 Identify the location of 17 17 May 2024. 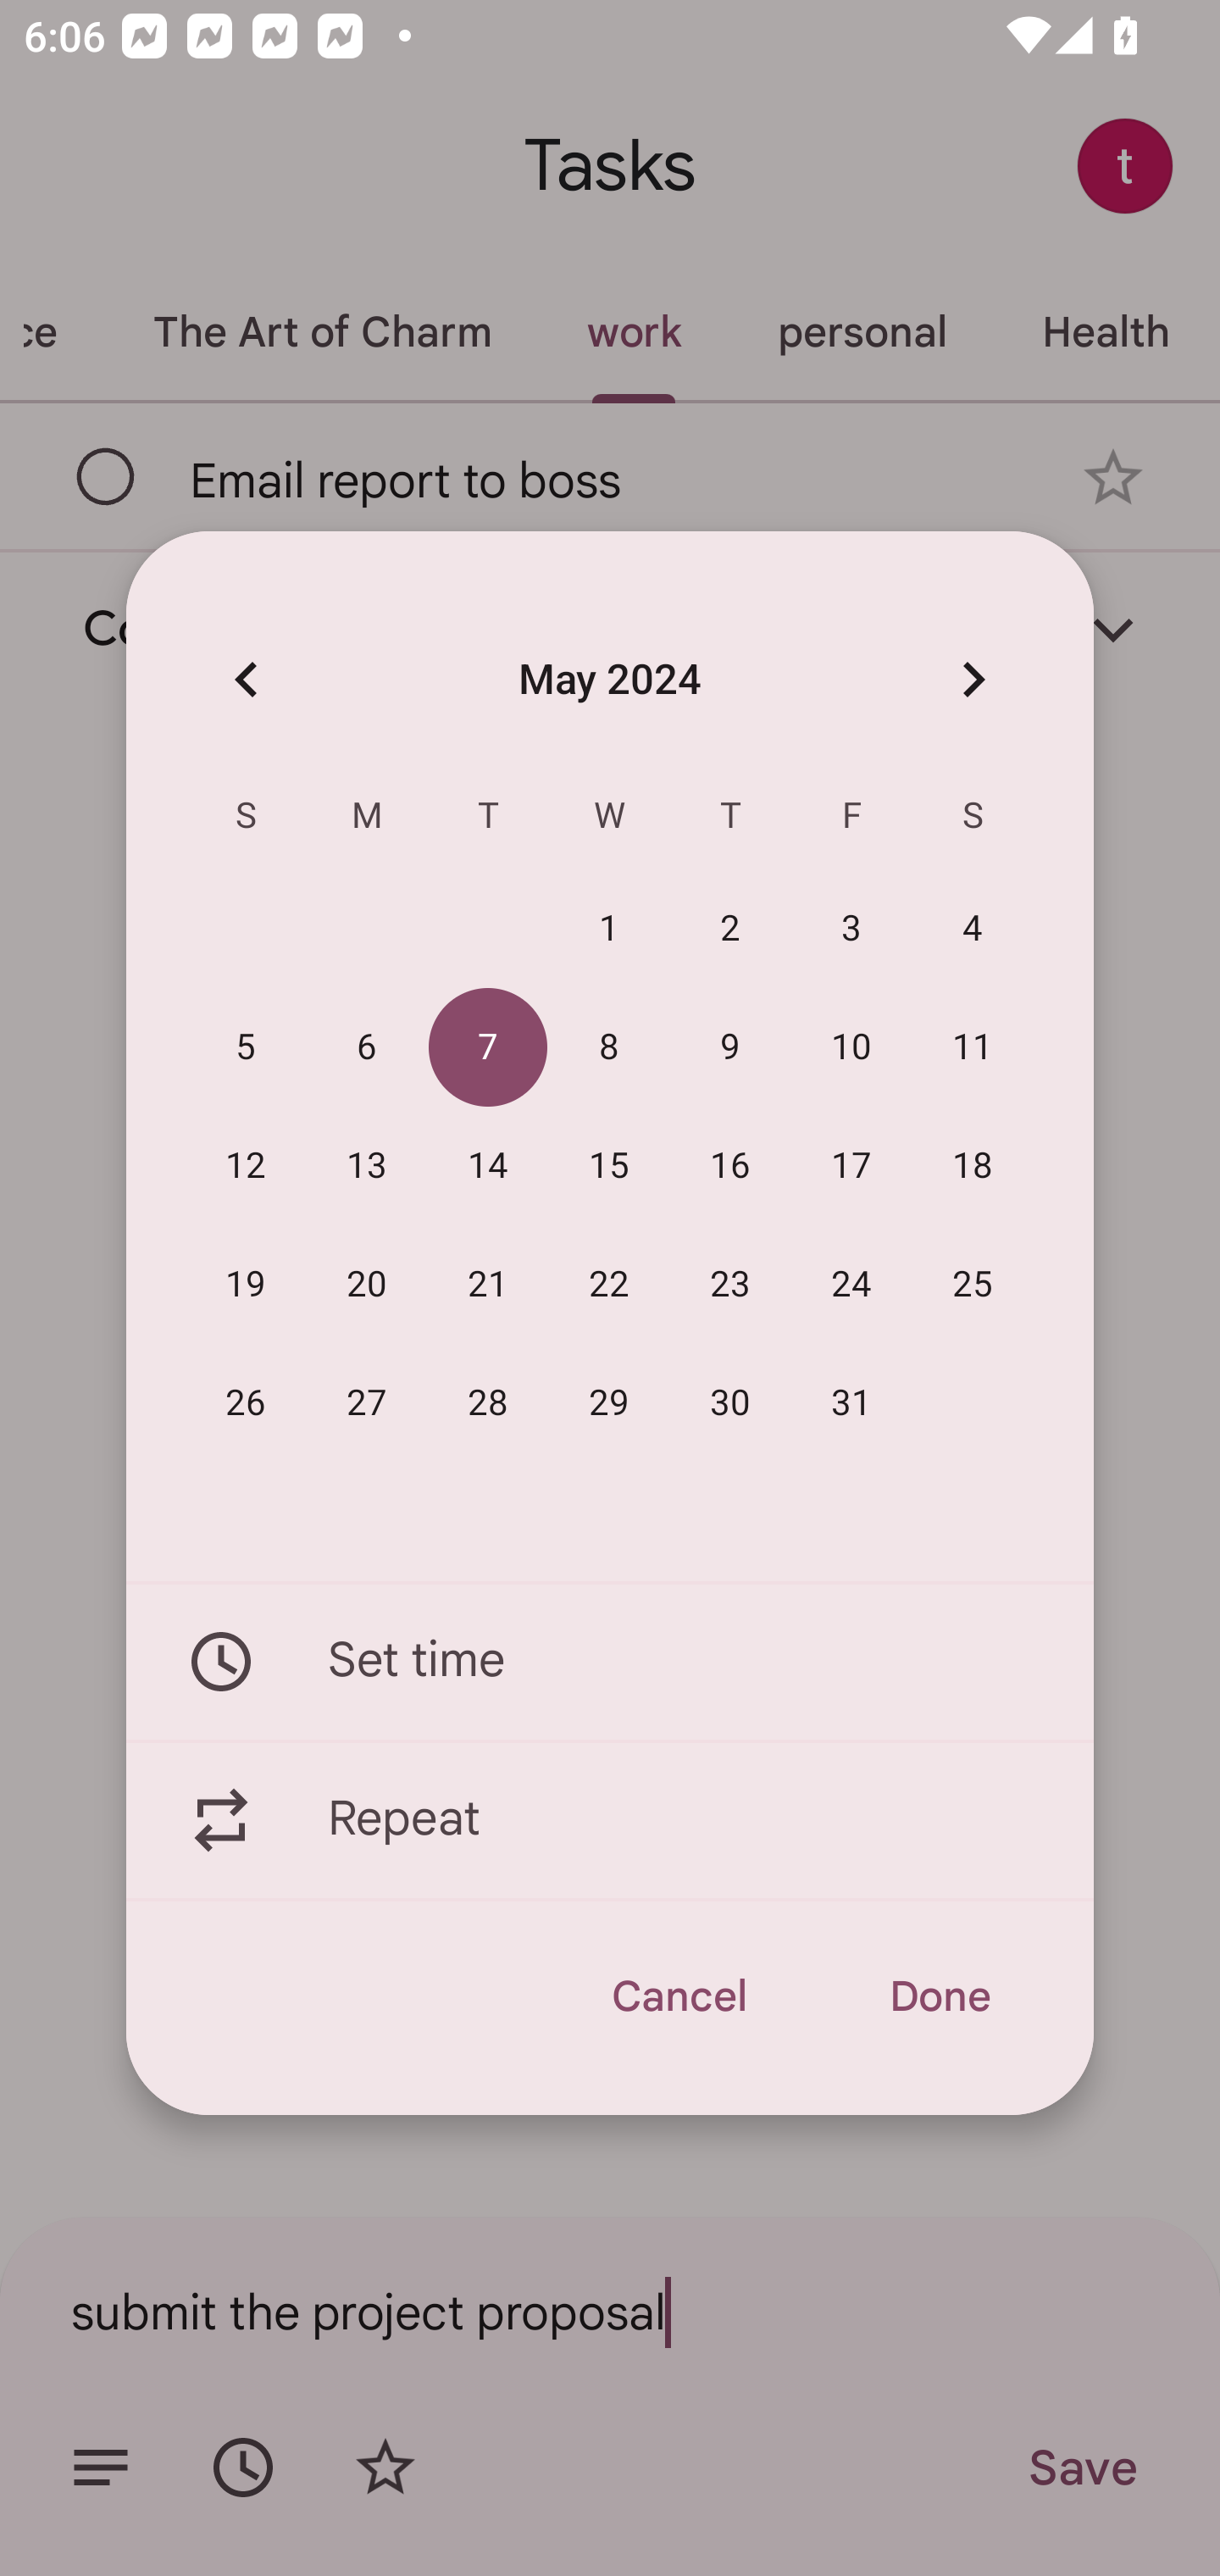
(852, 1167).